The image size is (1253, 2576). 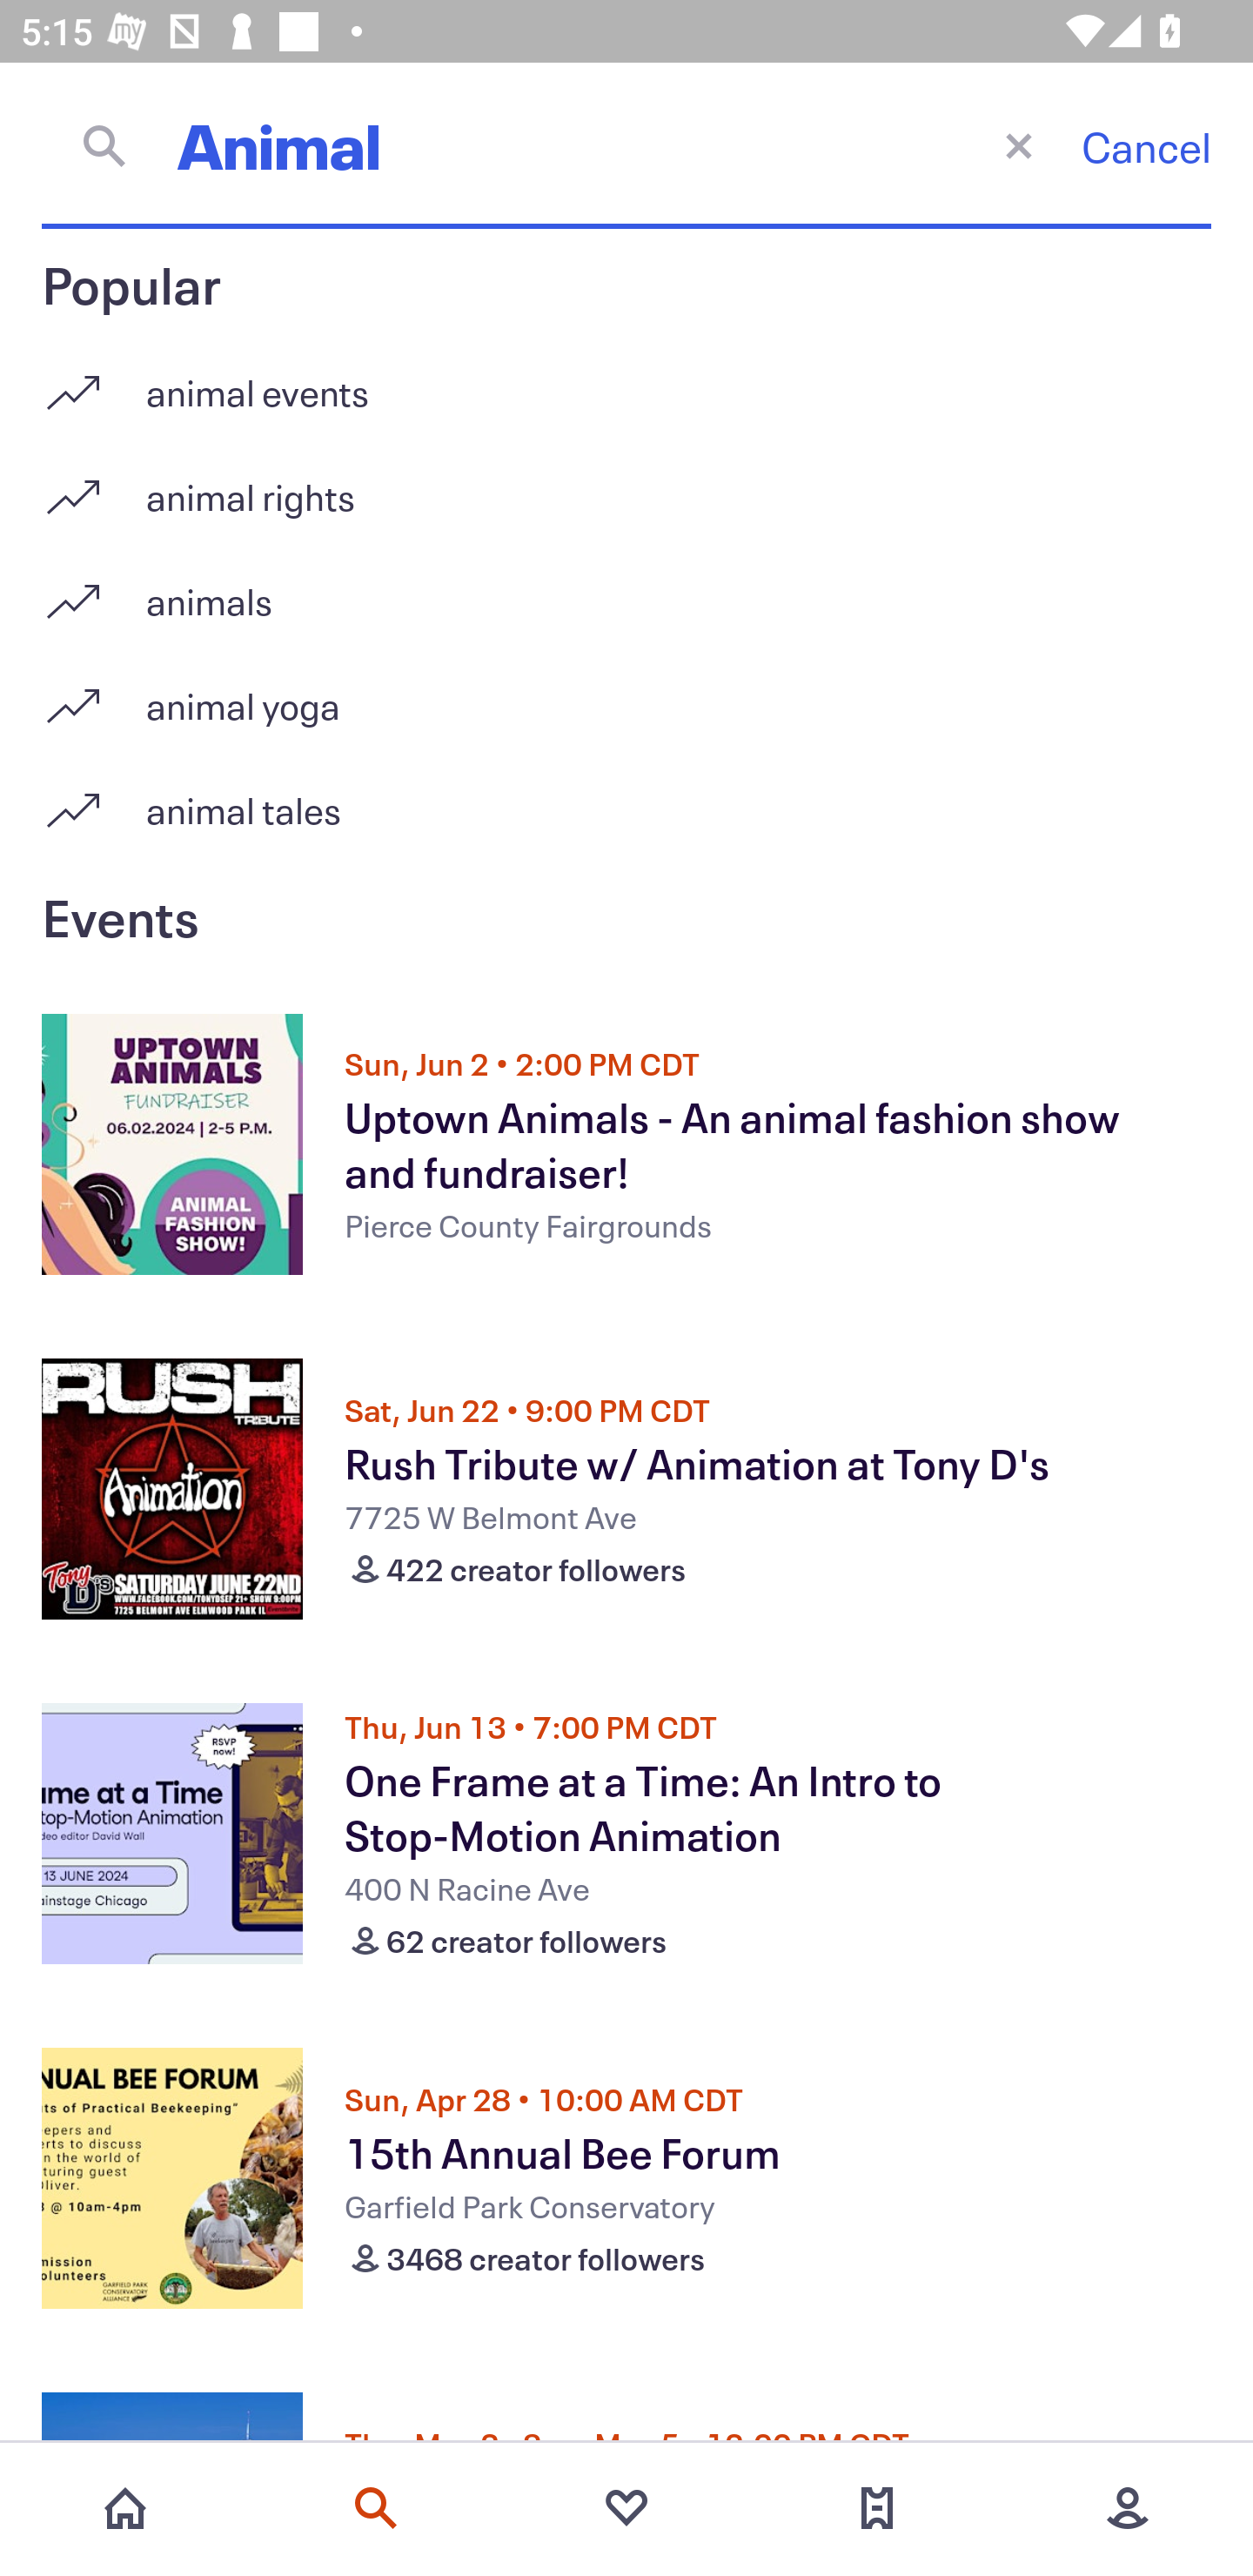 What do you see at coordinates (626, 590) in the screenshot?
I see `animals` at bounding box center [626, 590].